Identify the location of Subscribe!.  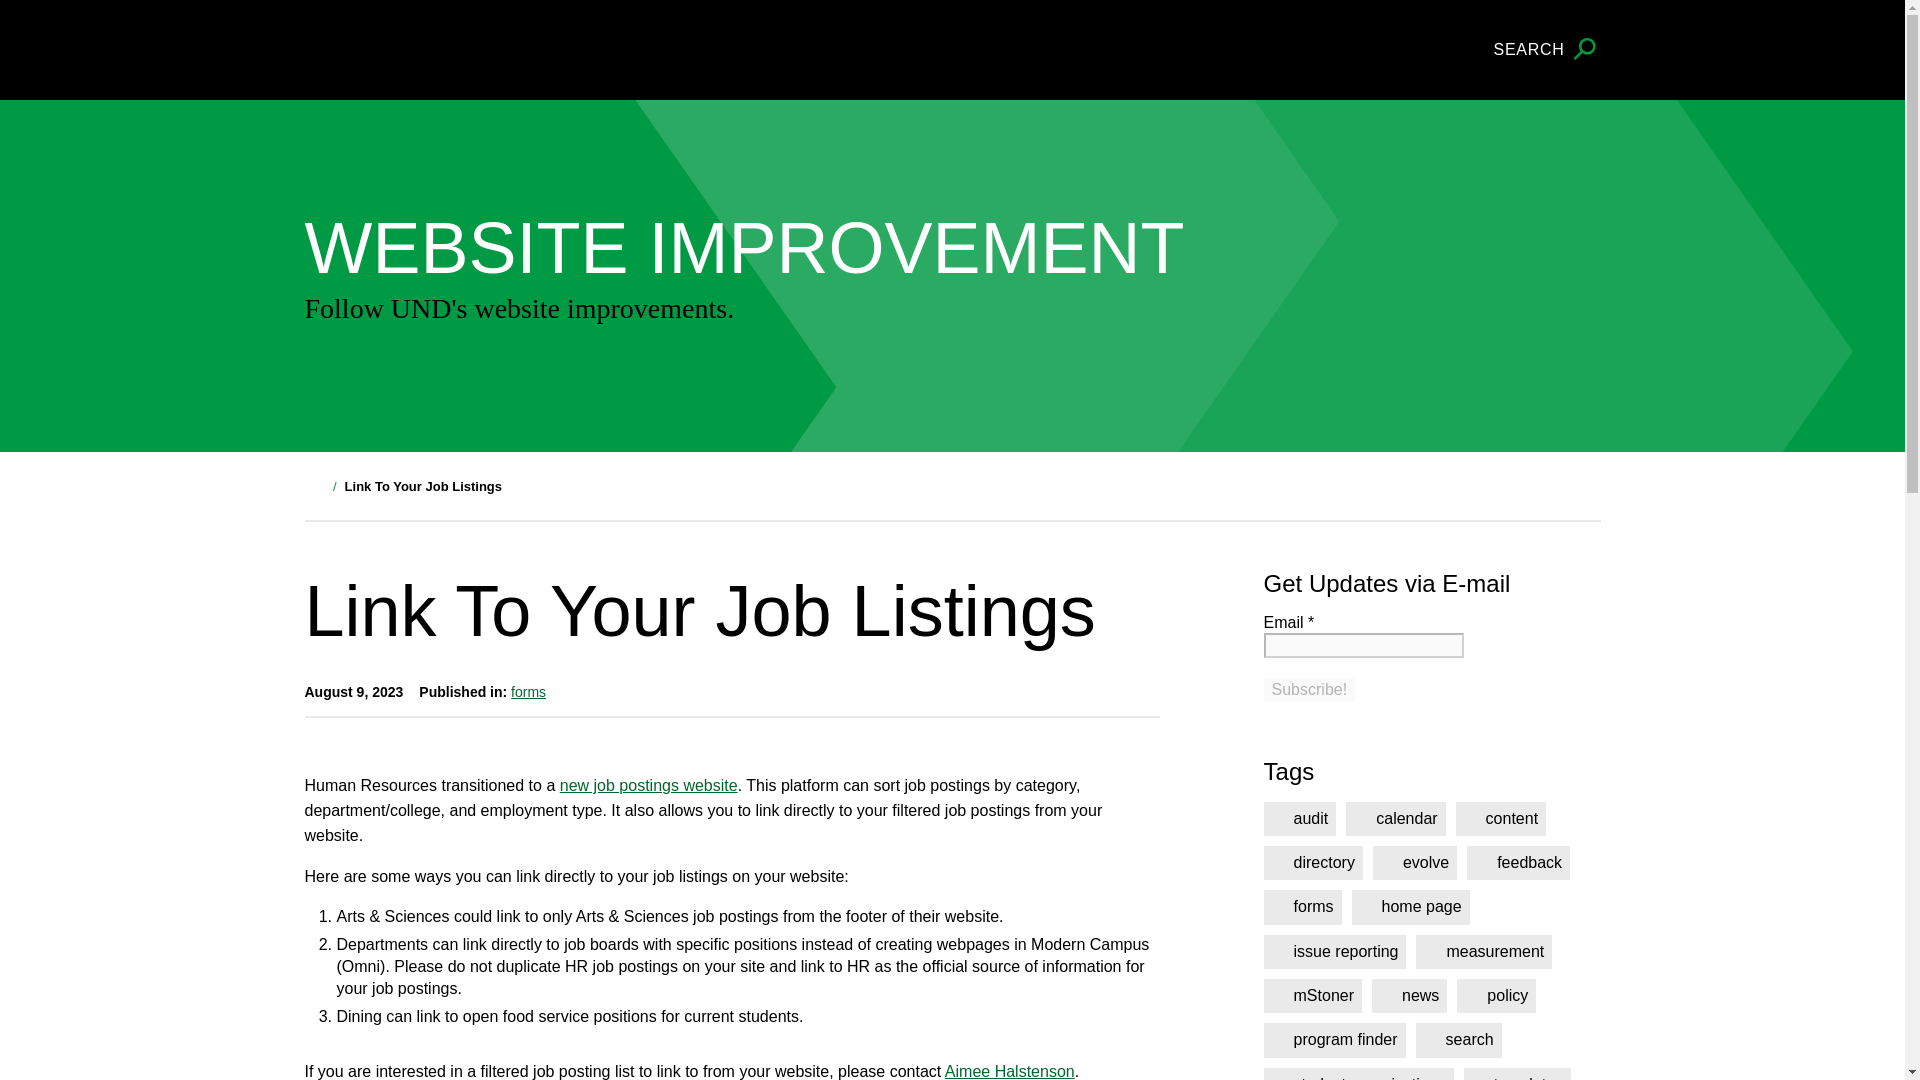
(1309, 690).